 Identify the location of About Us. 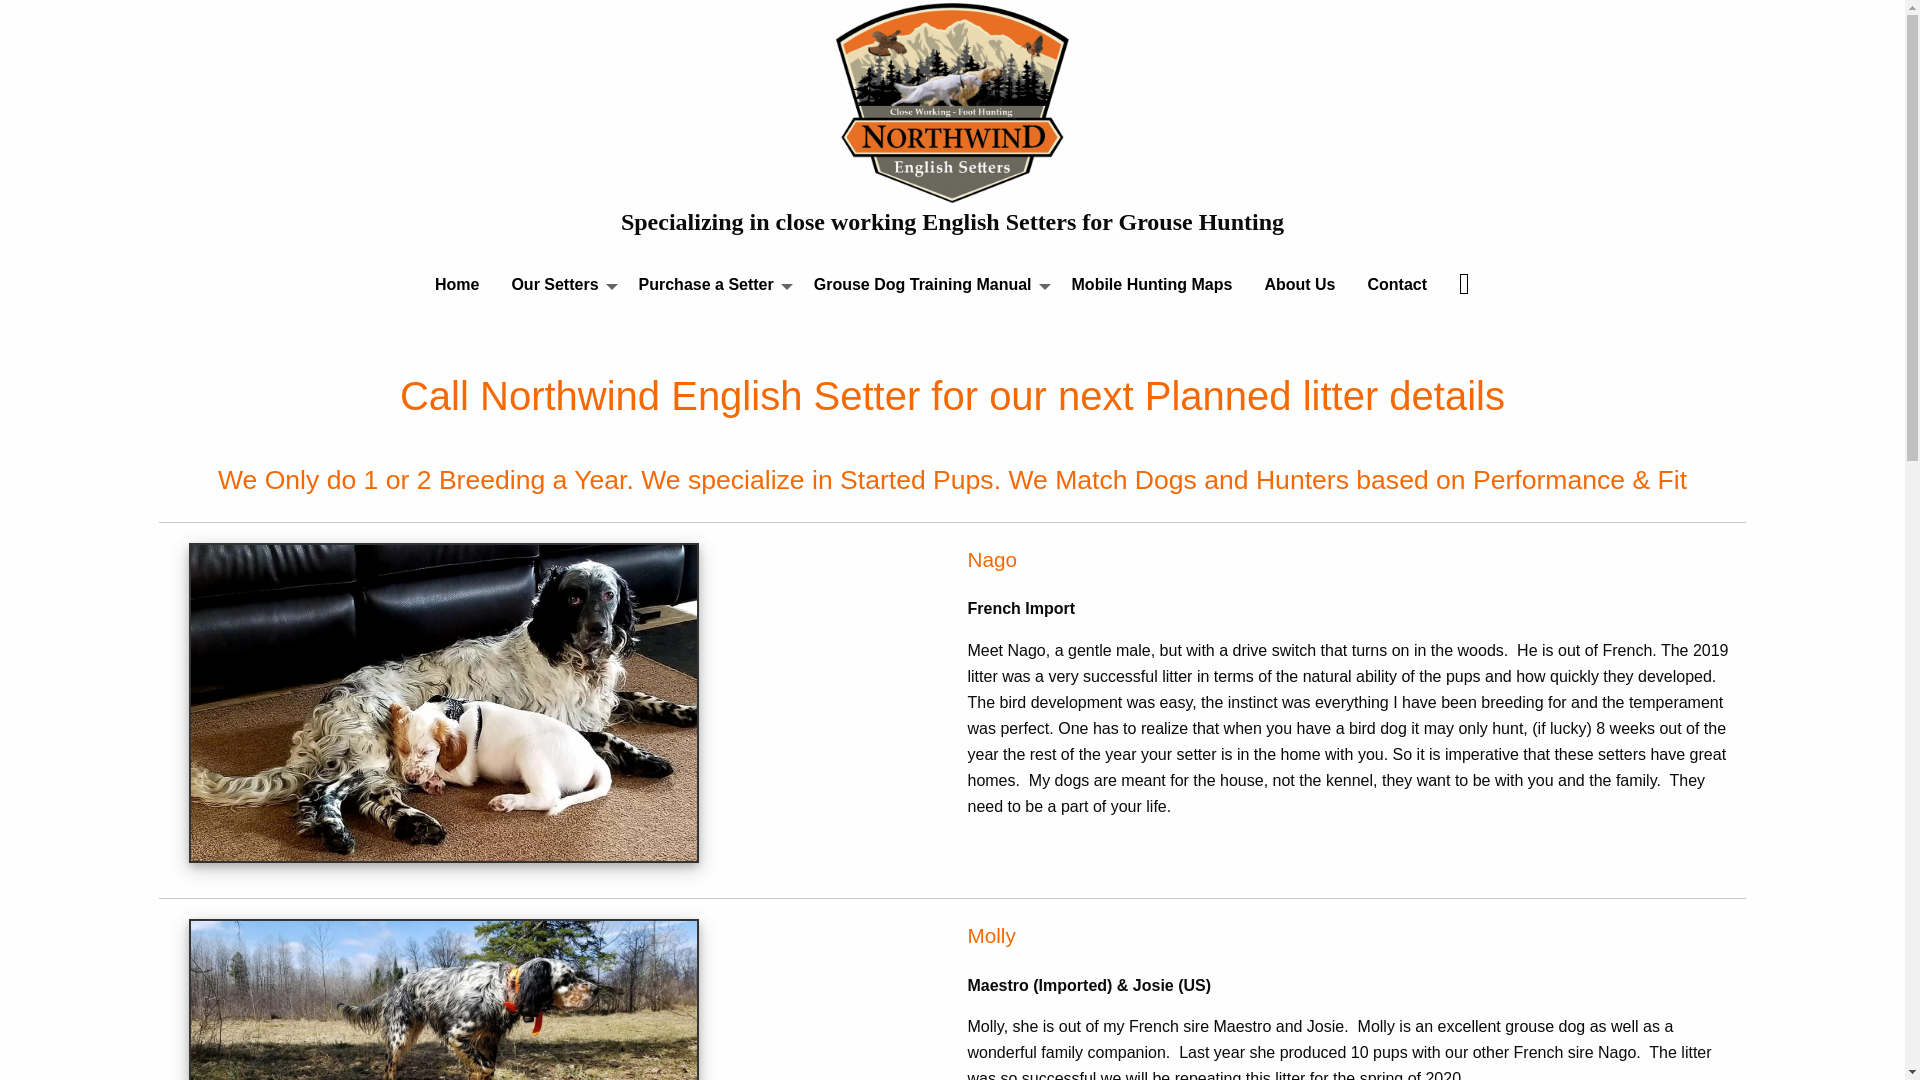
(1300, 287).